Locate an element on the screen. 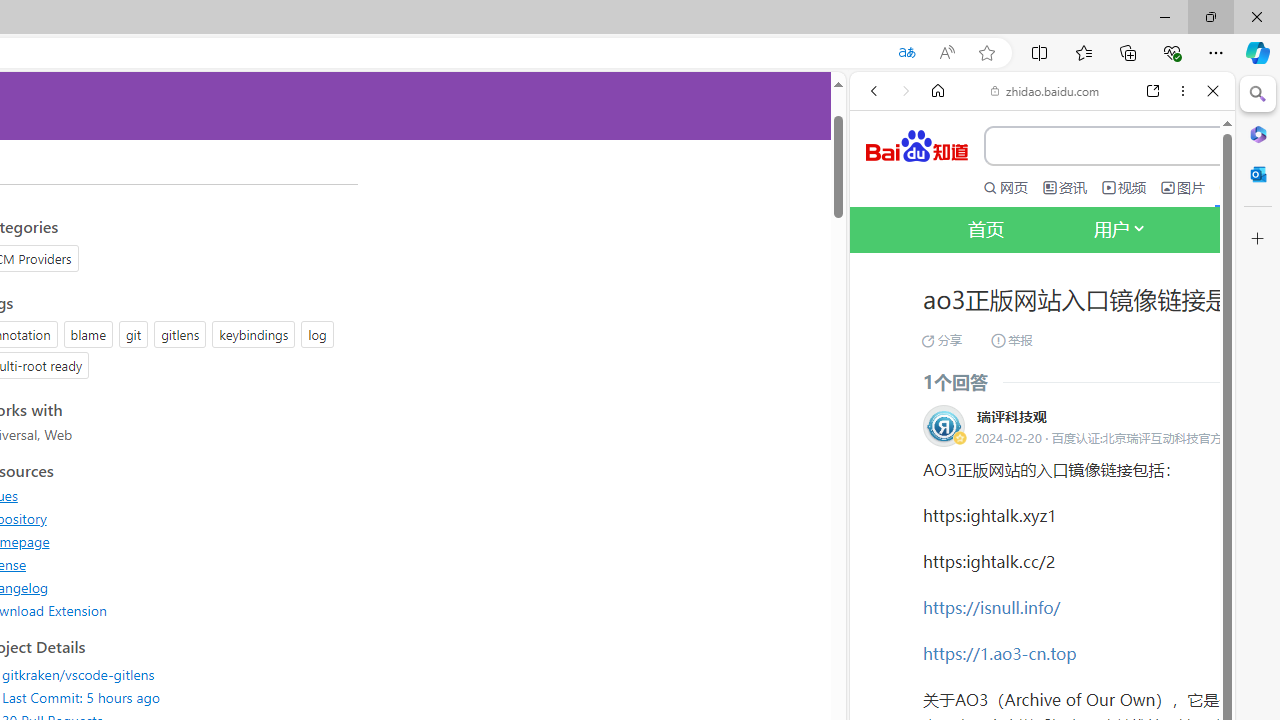 The height and width of the screenshot is (720, 1280). Restore is located at coordinates (1210, 16).